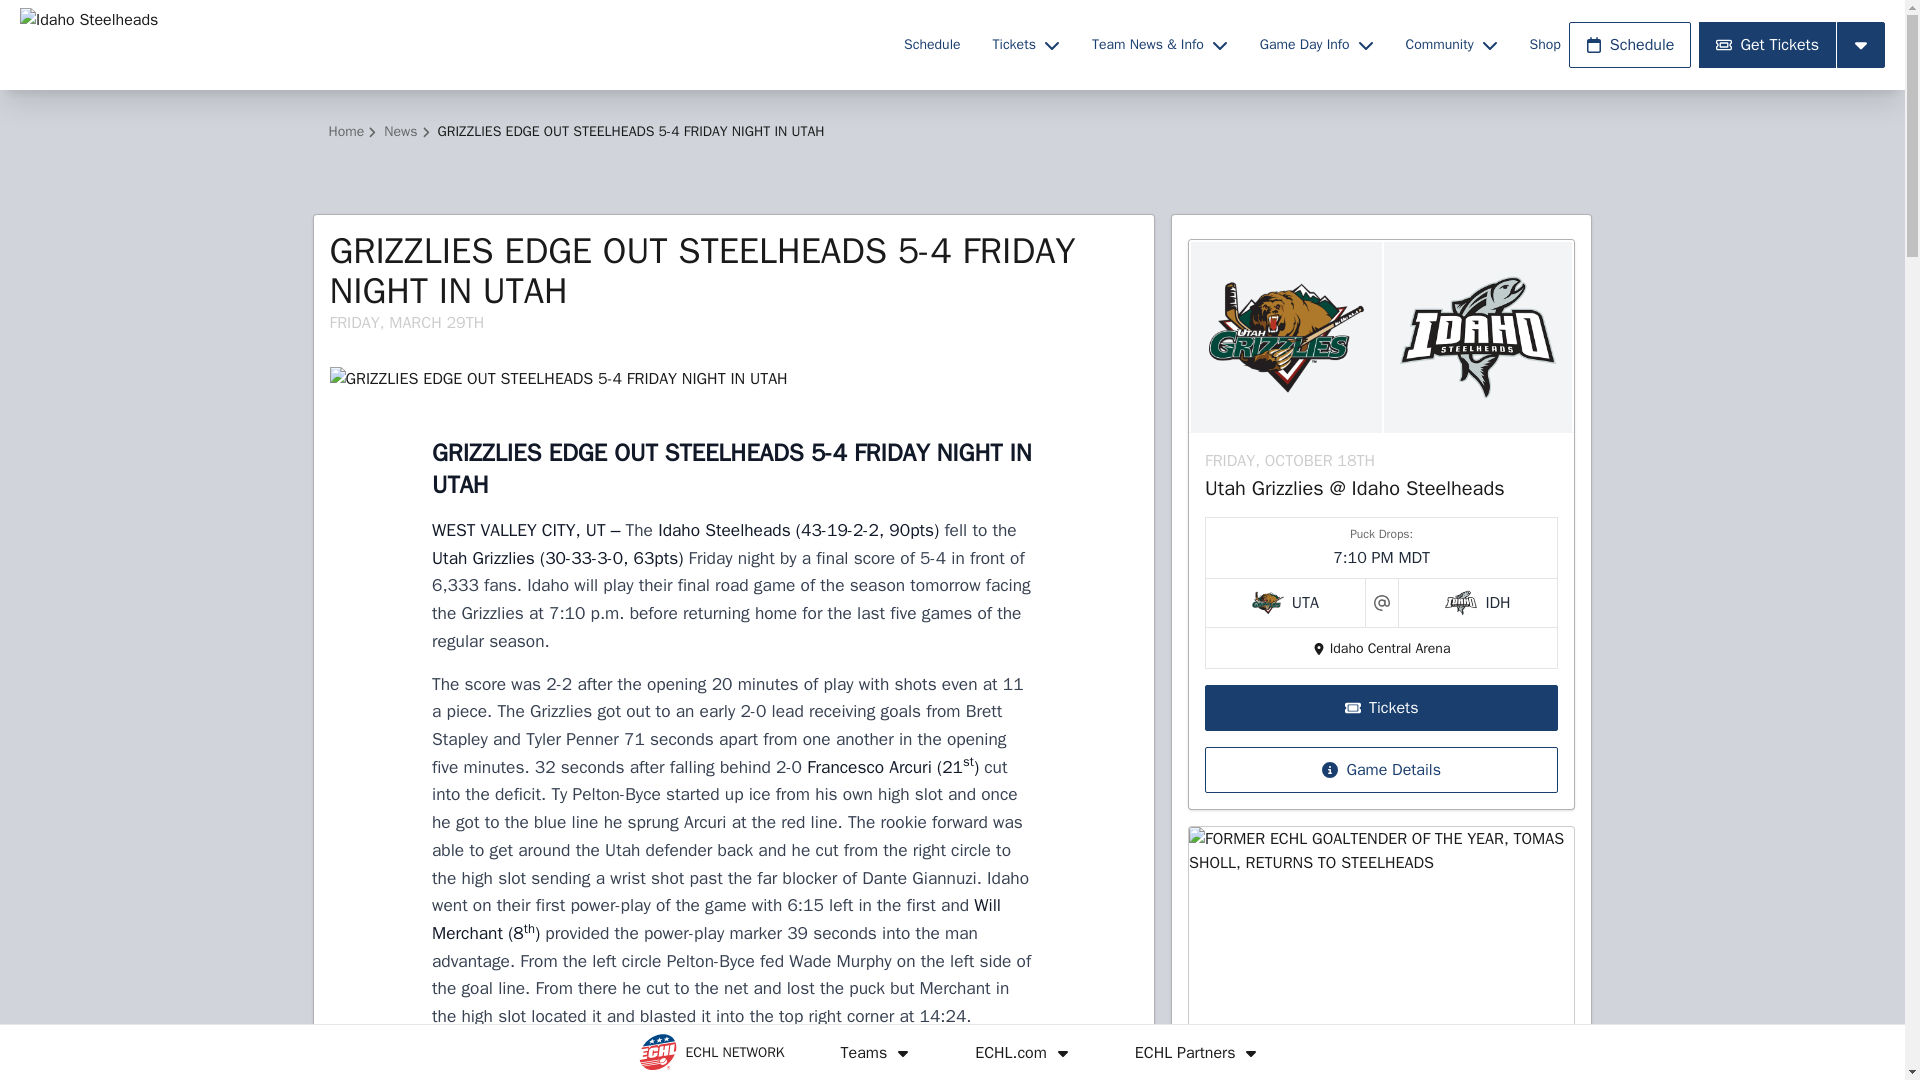  What do you see at coordinates (449, 44) in the screenshot?
I see `Idaho Steelheads` at bounding box center [449, 44].